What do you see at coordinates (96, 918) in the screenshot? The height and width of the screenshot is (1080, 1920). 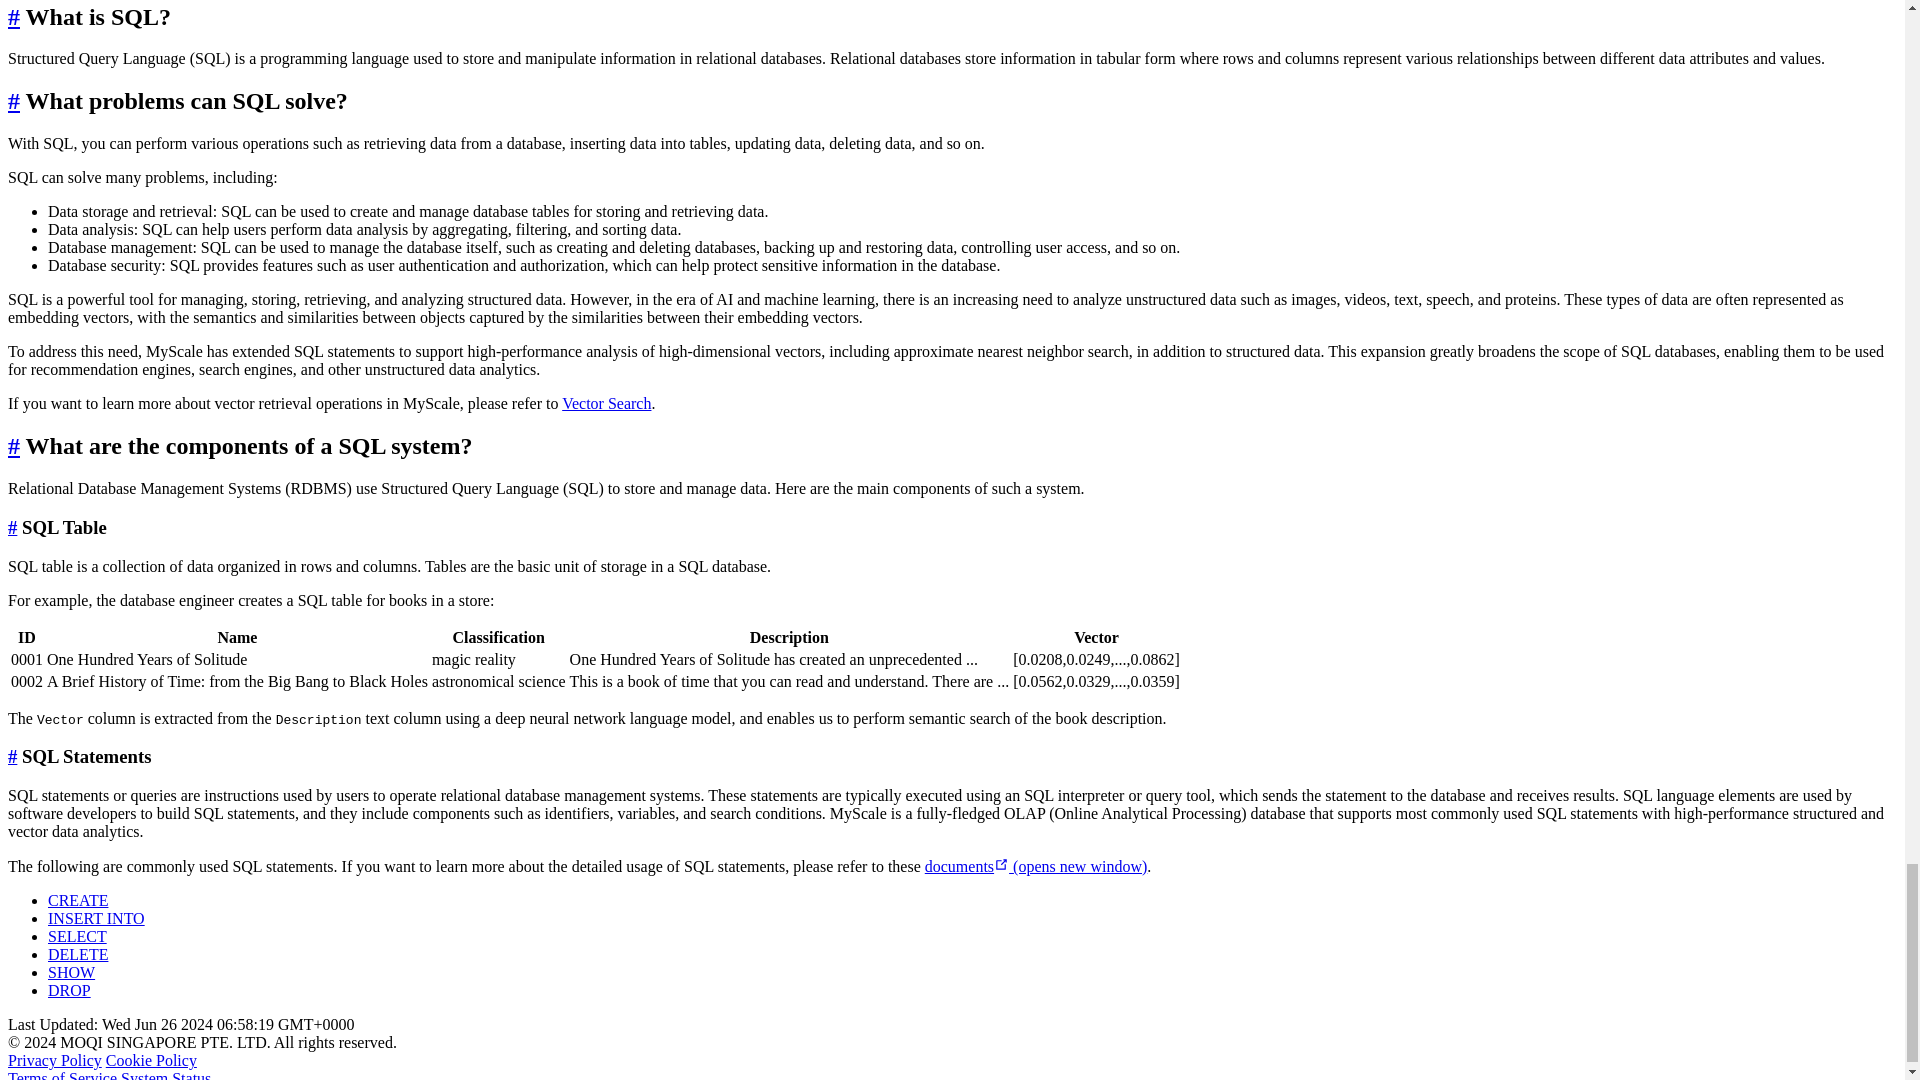 I see `INSERT INTO` at bounding box center [96, 918].